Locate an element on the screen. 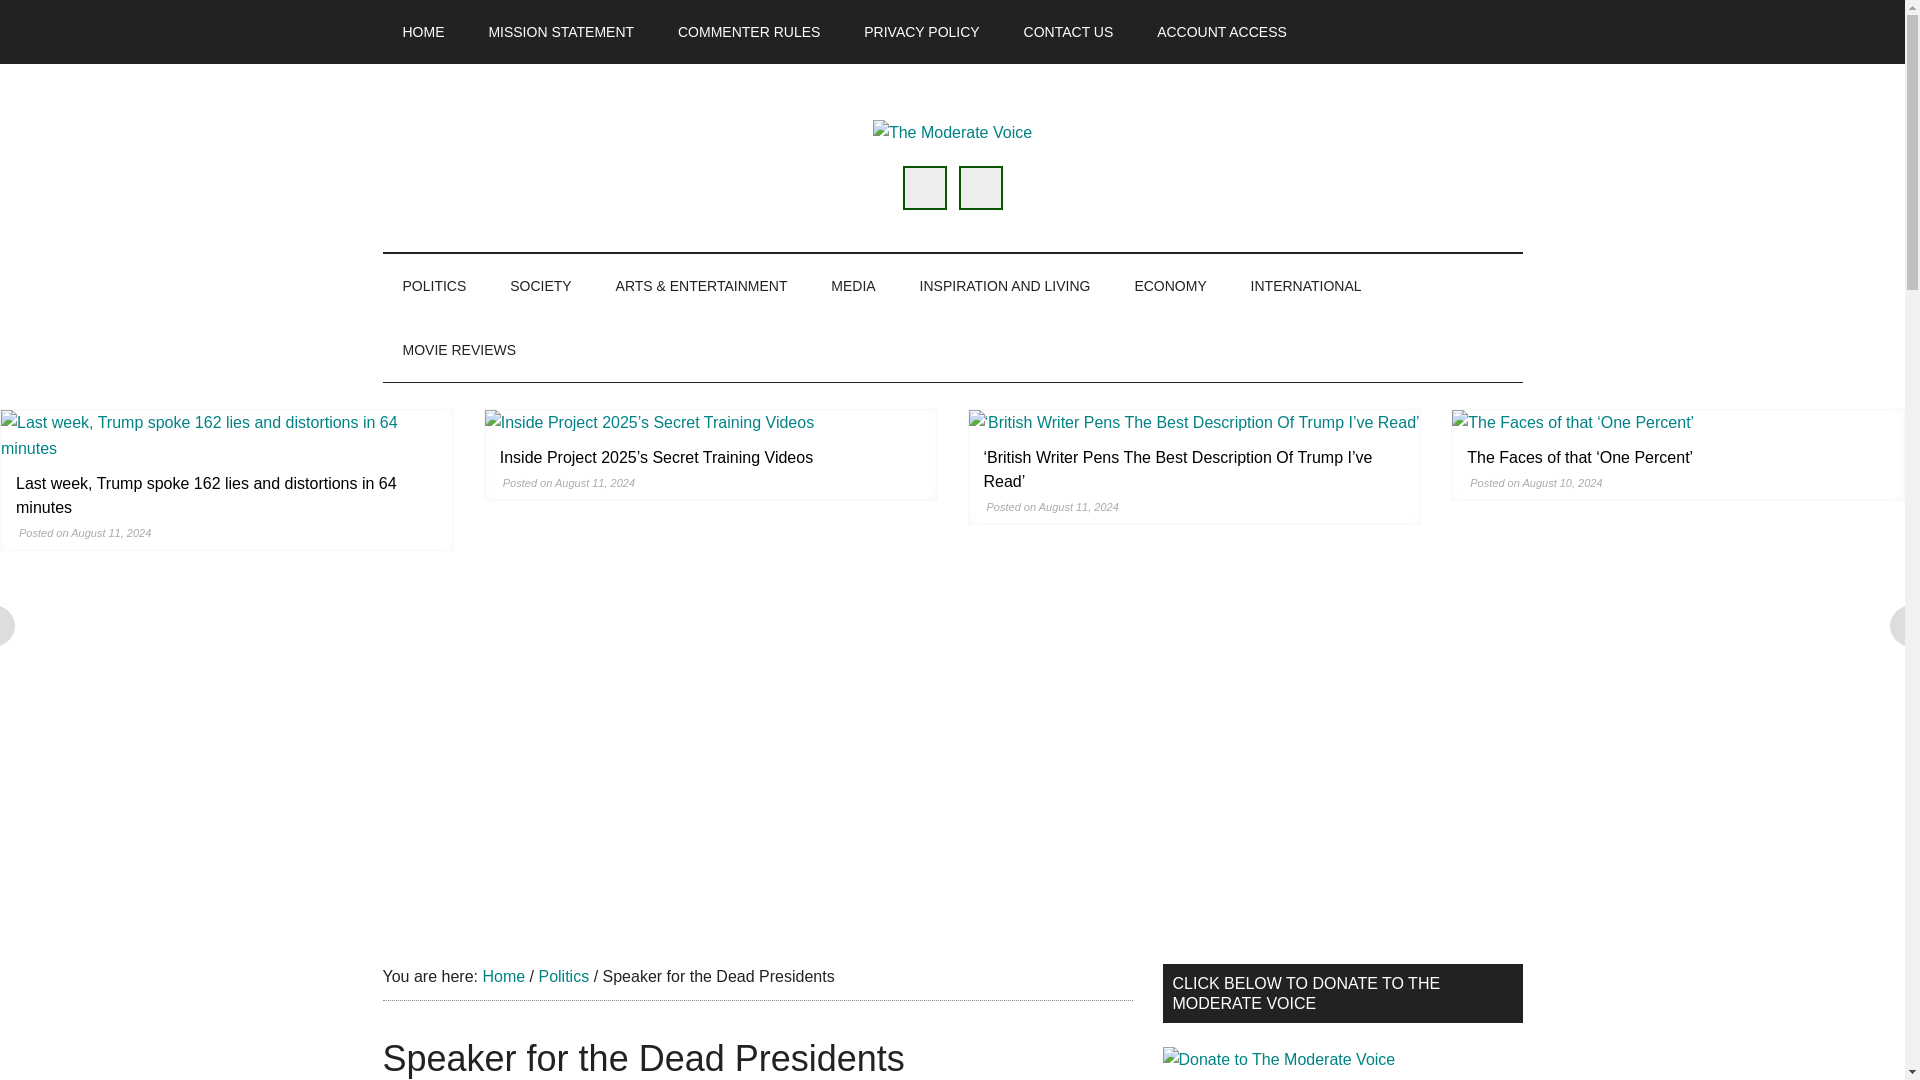 Image resolution: width=1920 pixels, height=1080 pixels. POLITICS is located at coordinates (434, 285).